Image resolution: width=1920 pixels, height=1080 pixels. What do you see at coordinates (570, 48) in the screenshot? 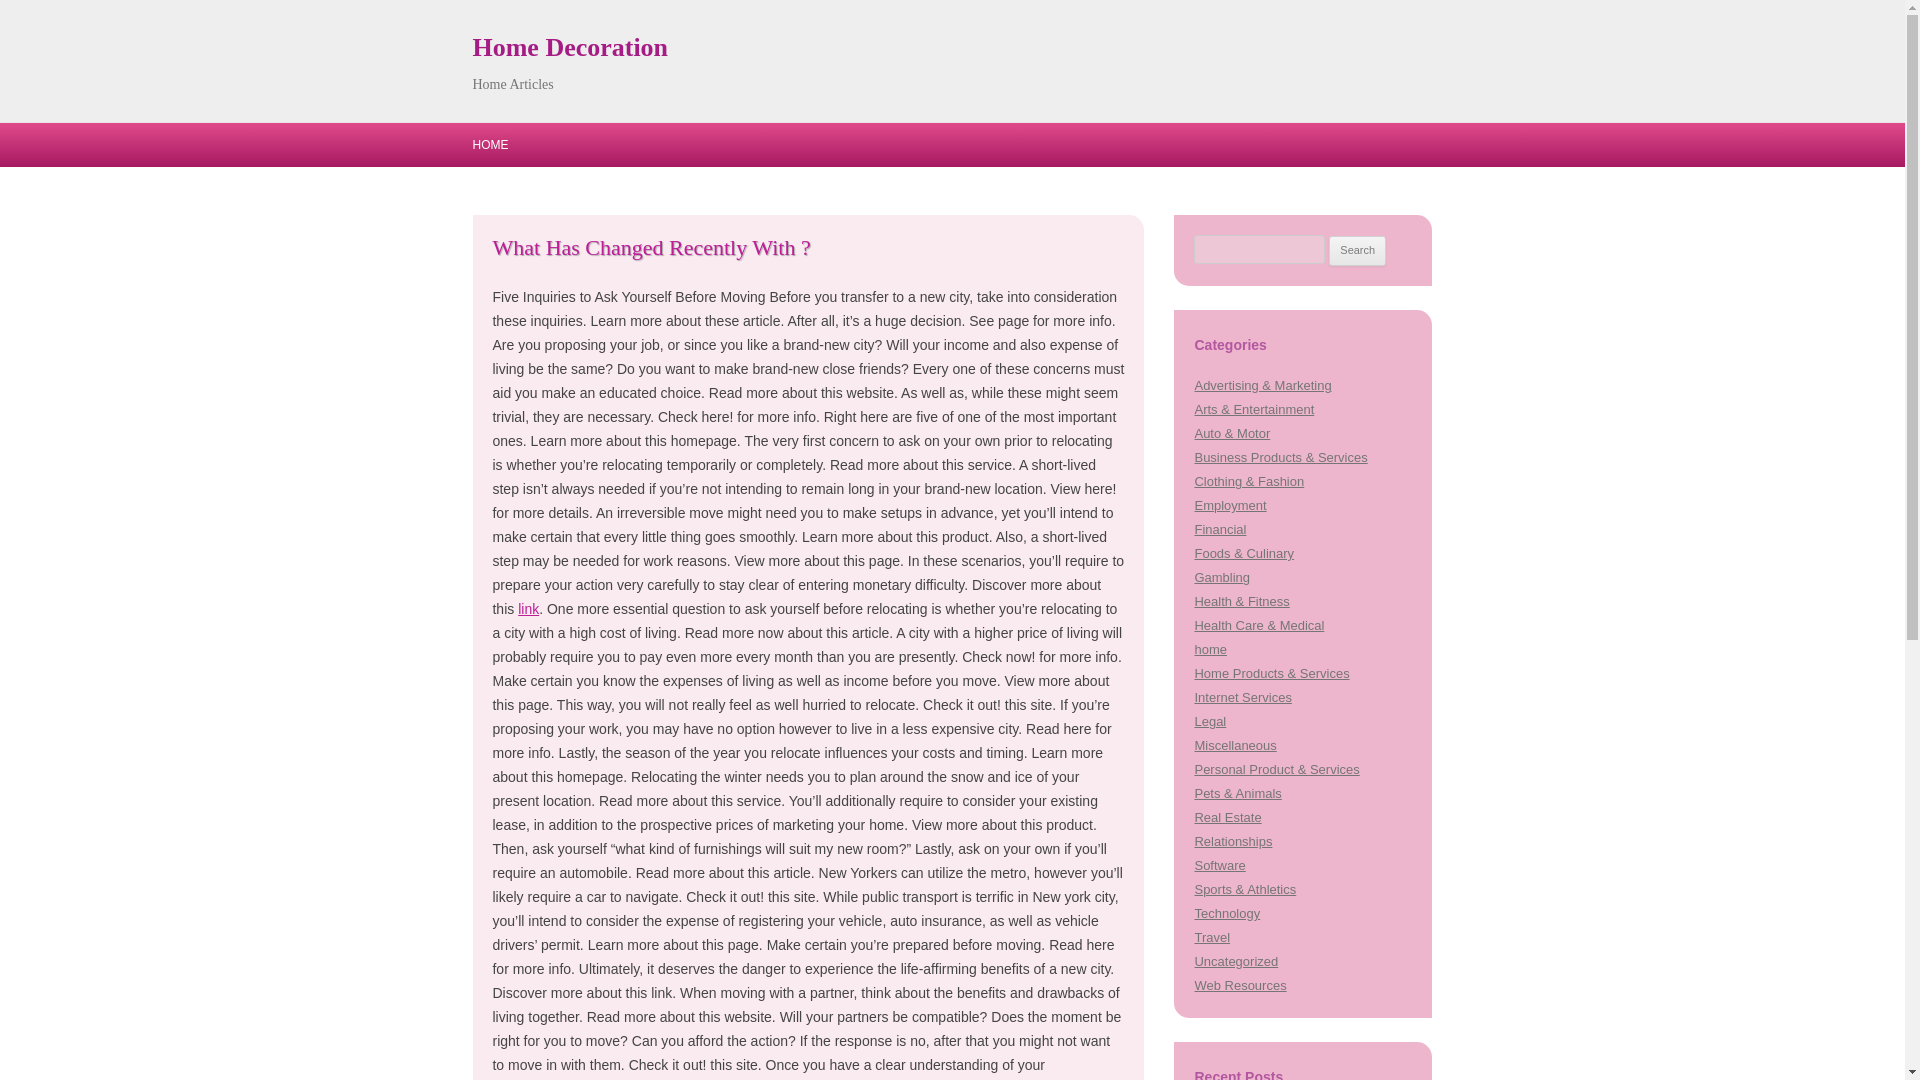
I see `Home Decoration` at bounding box center [570, 48].